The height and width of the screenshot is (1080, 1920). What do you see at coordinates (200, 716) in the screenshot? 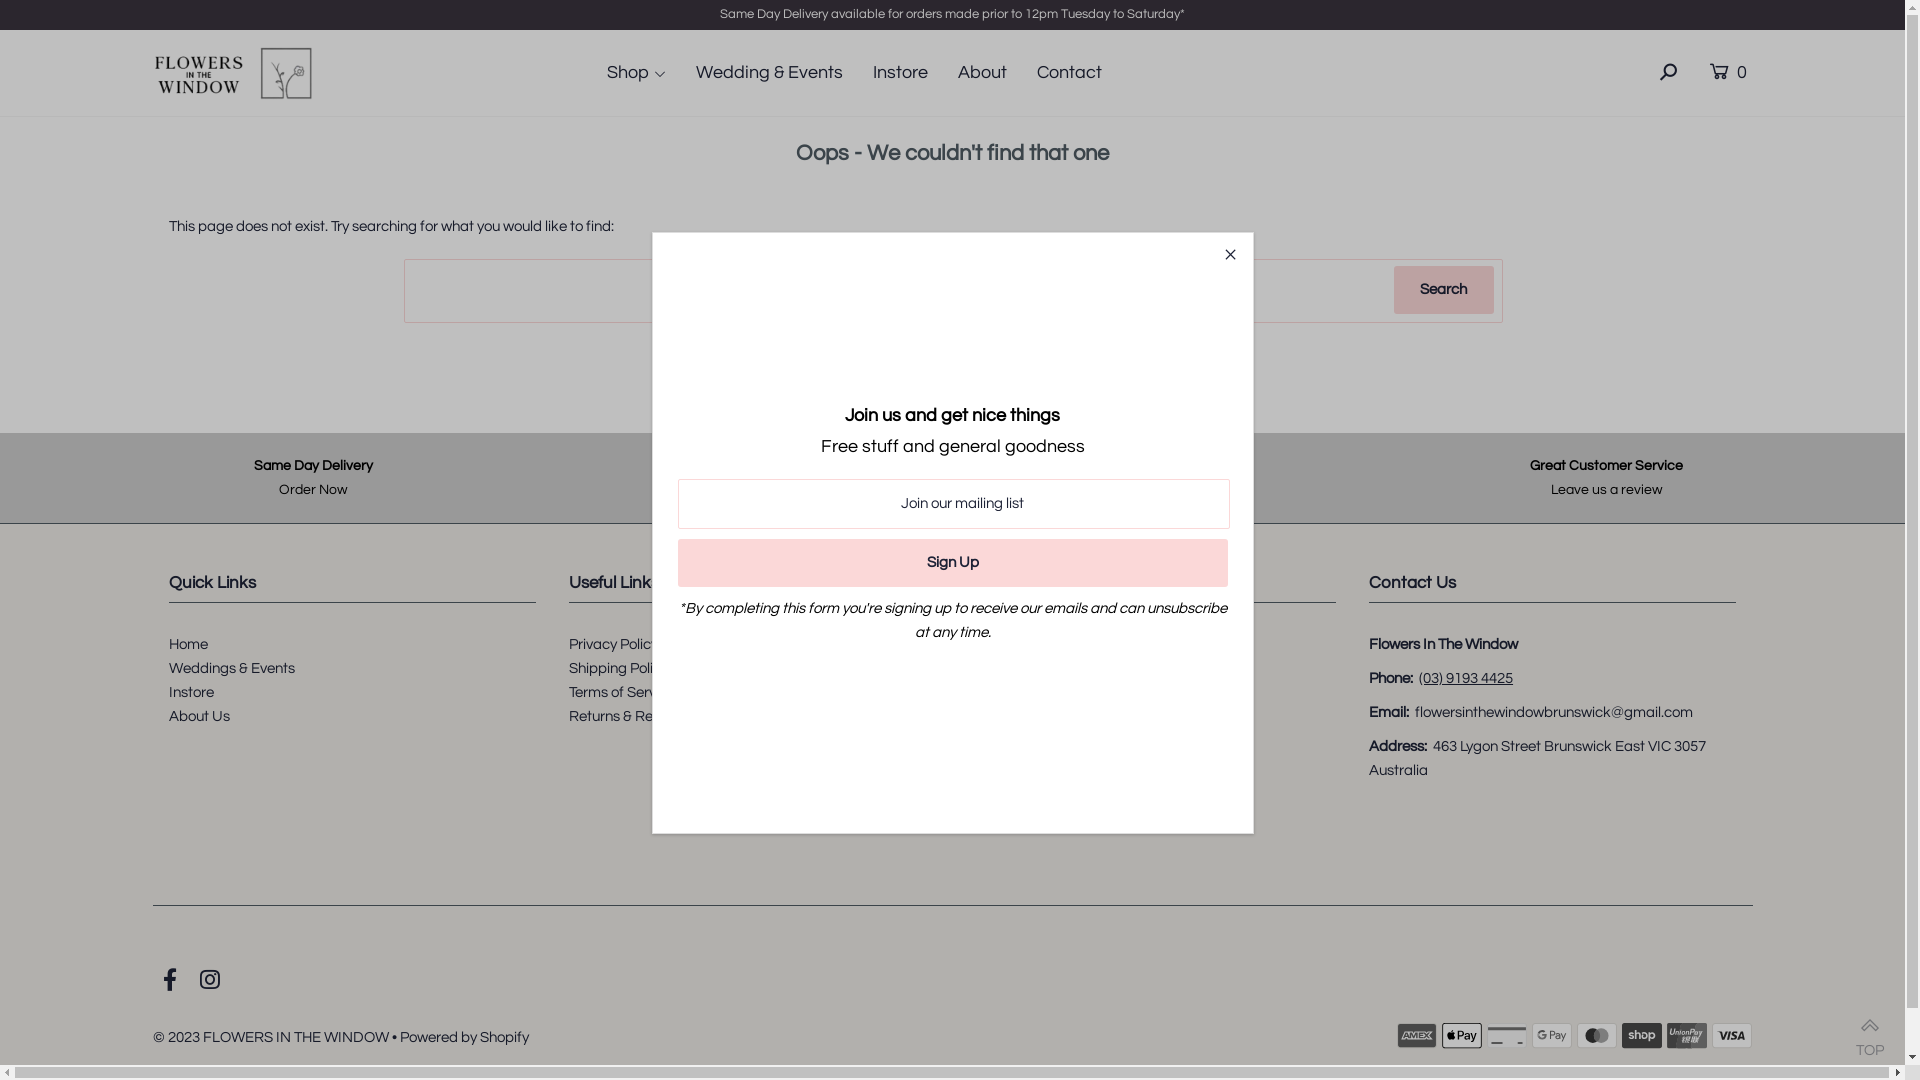
I see `About Us` at bounding box center [200, 716].